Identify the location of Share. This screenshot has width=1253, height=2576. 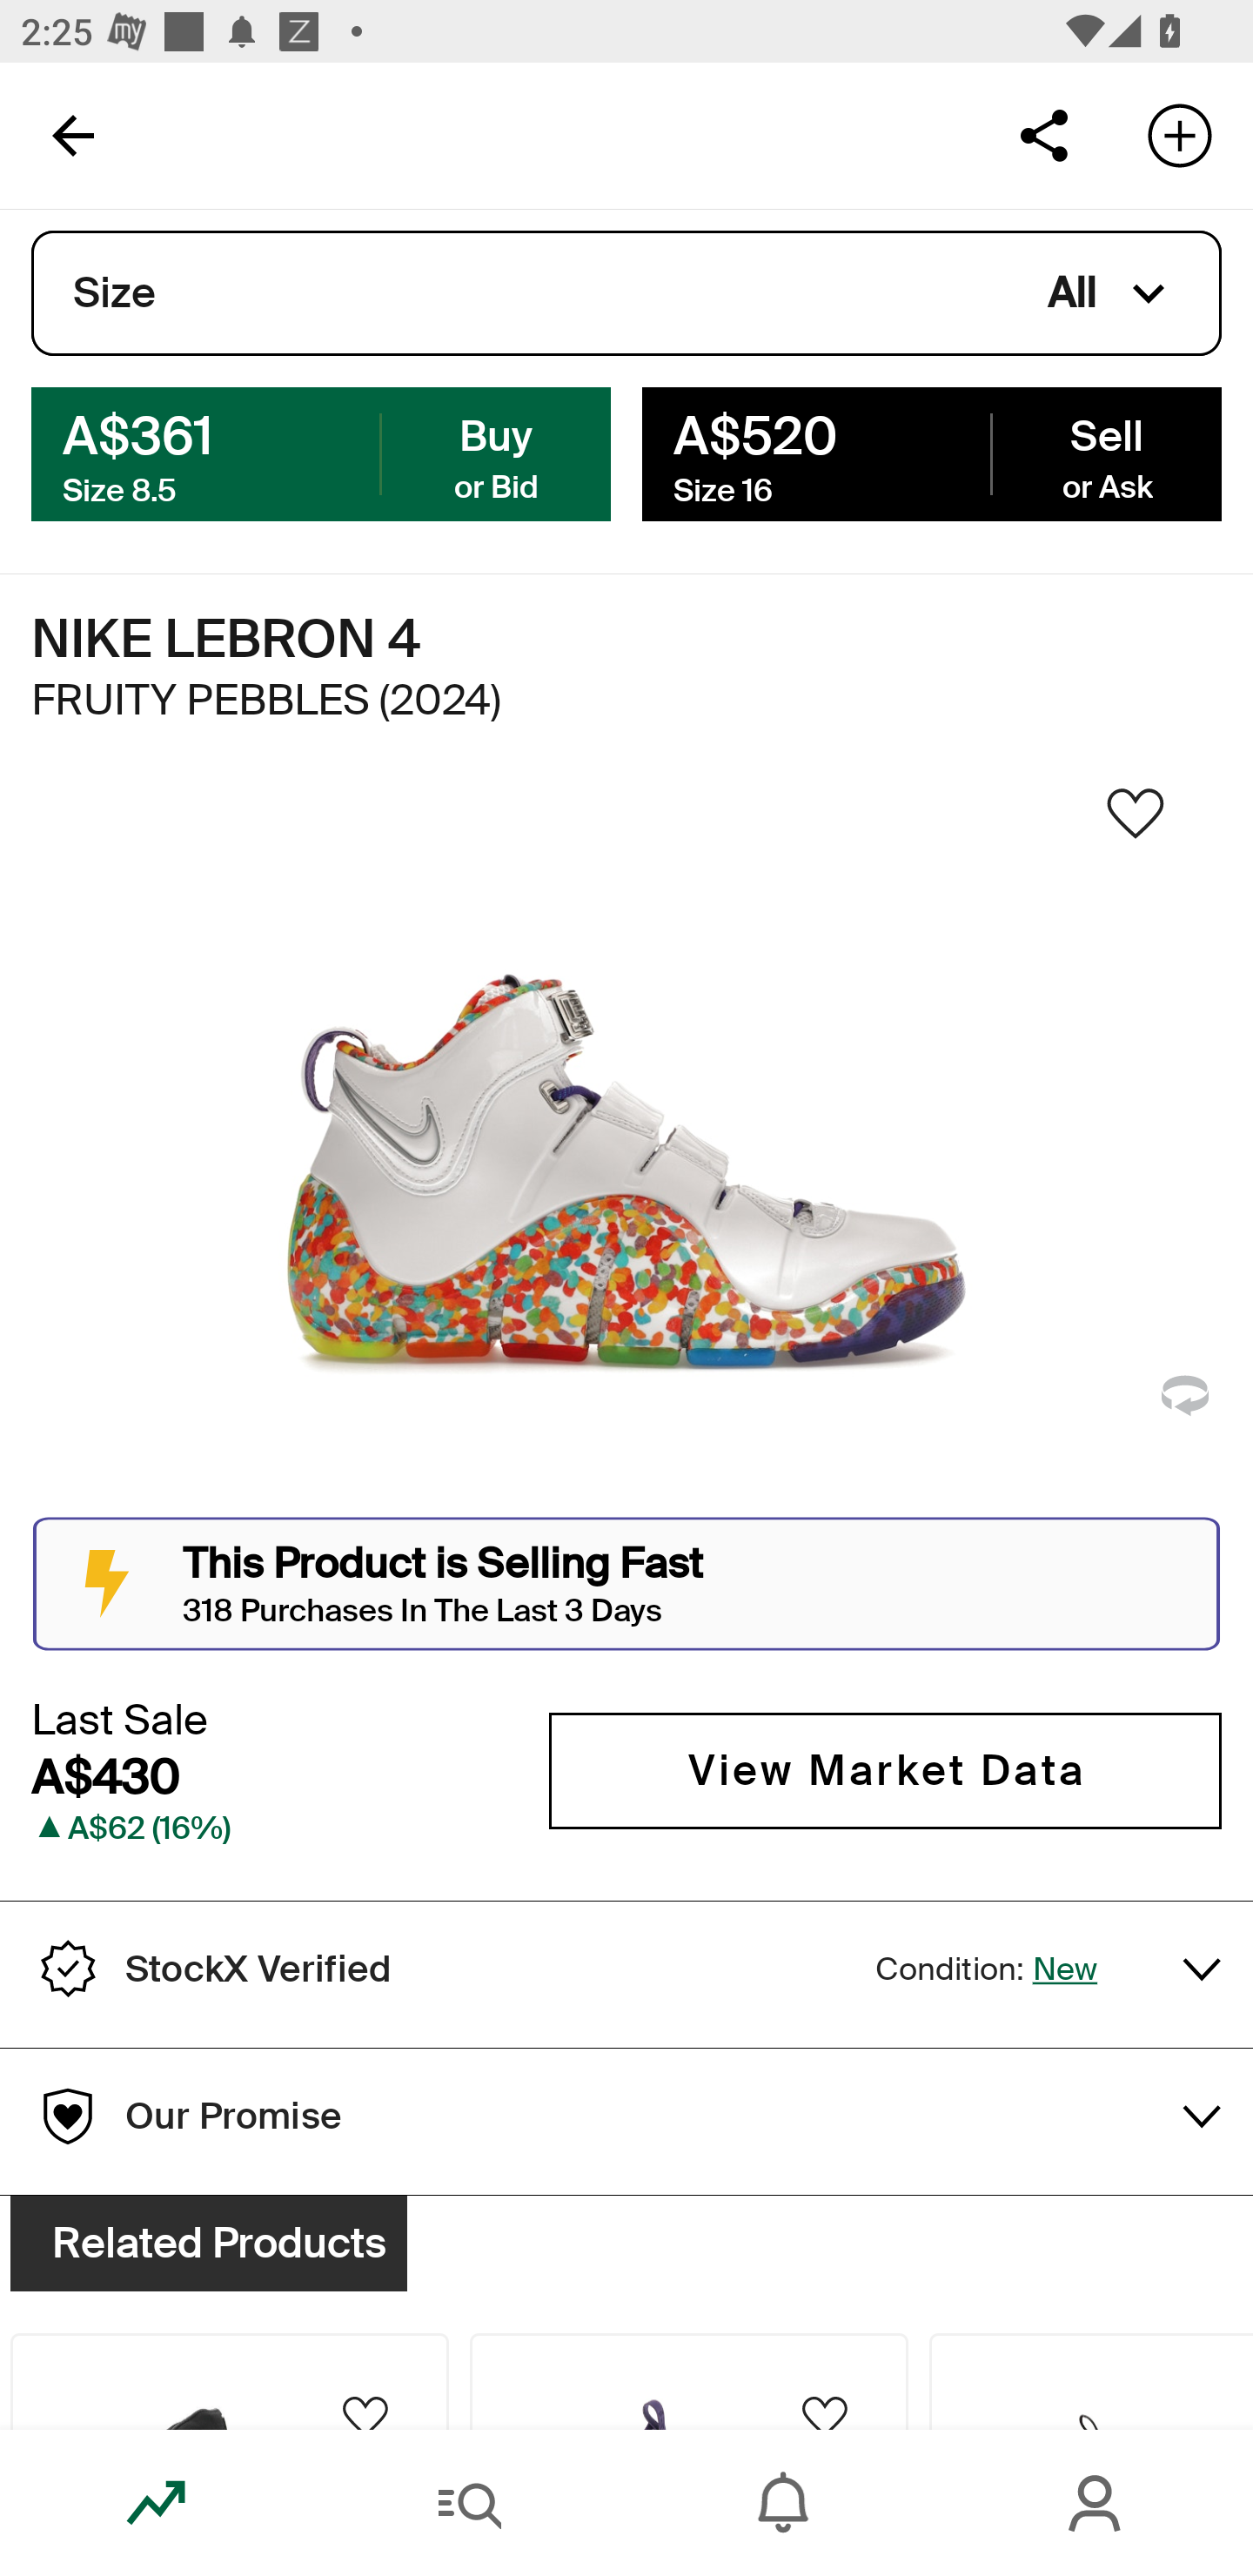
(1043, 134).